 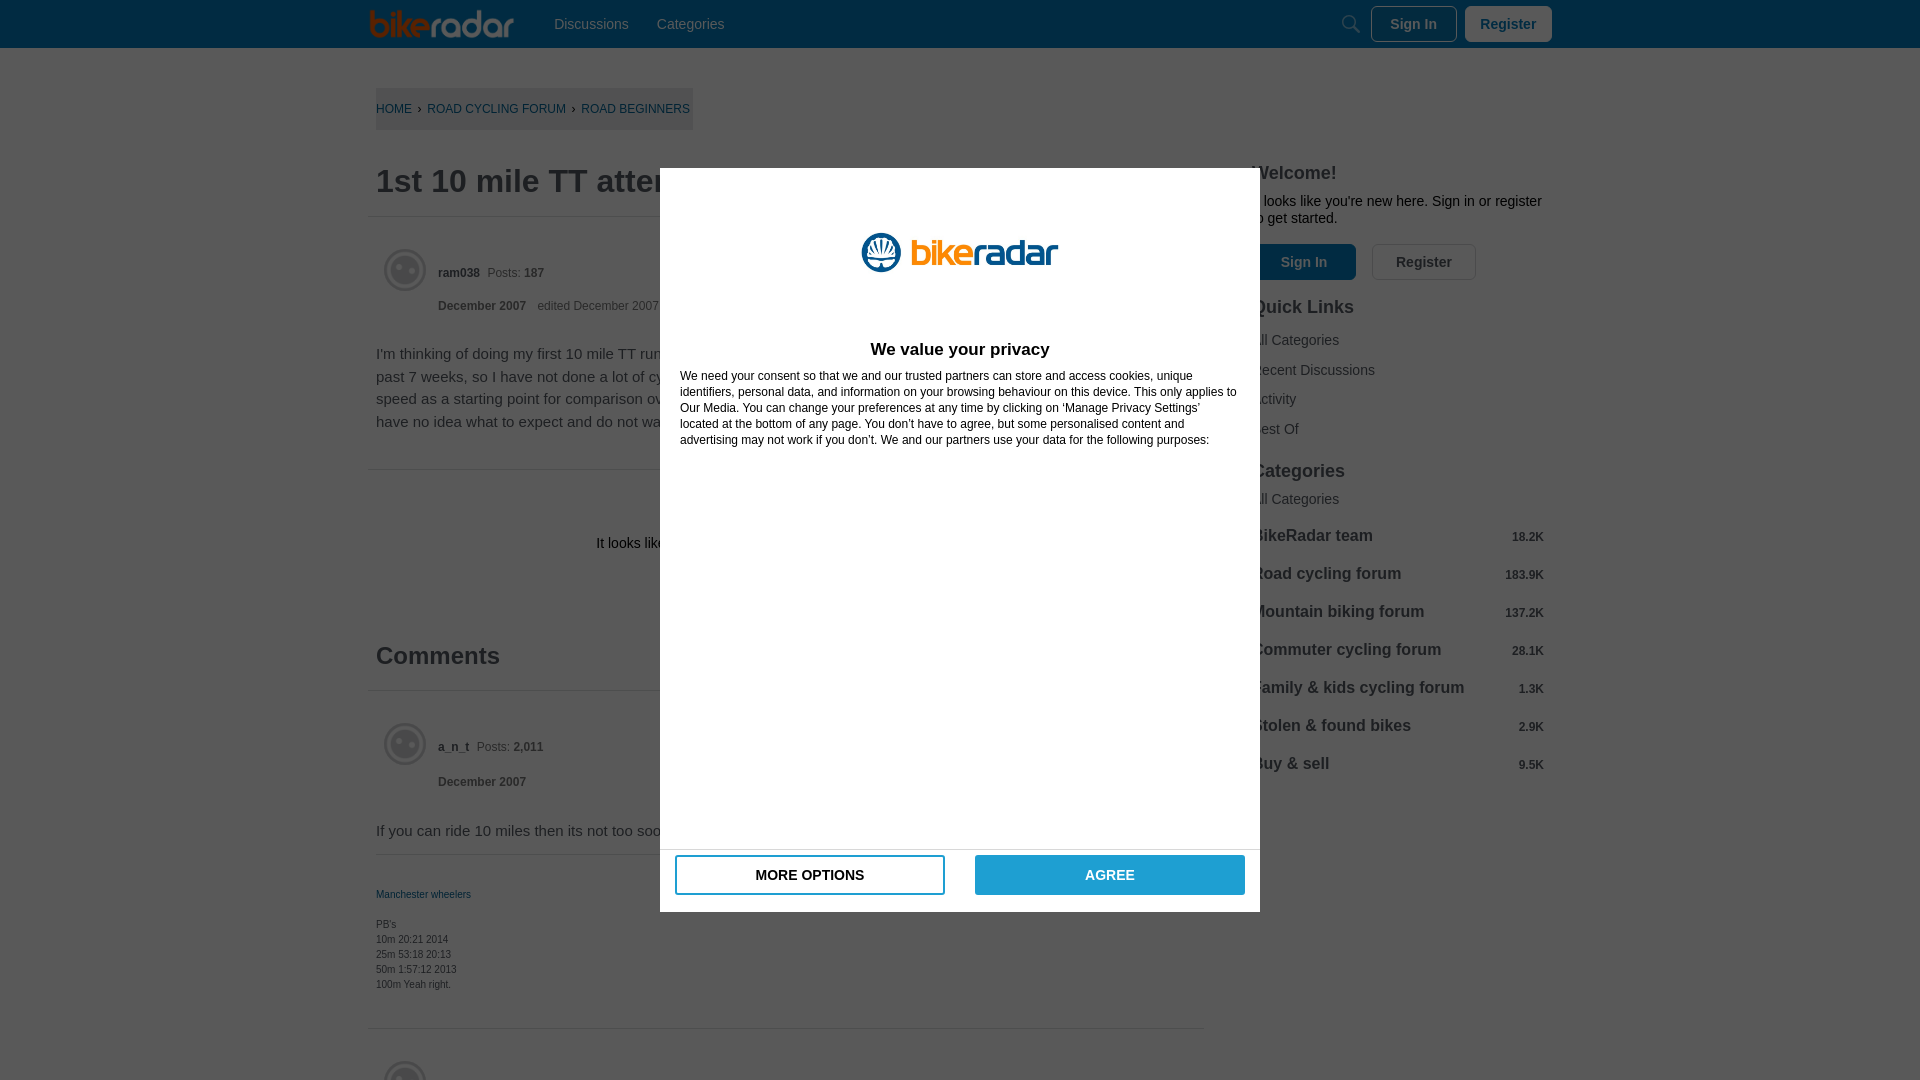 I want to click on Search, so click(x=1350, y=24).